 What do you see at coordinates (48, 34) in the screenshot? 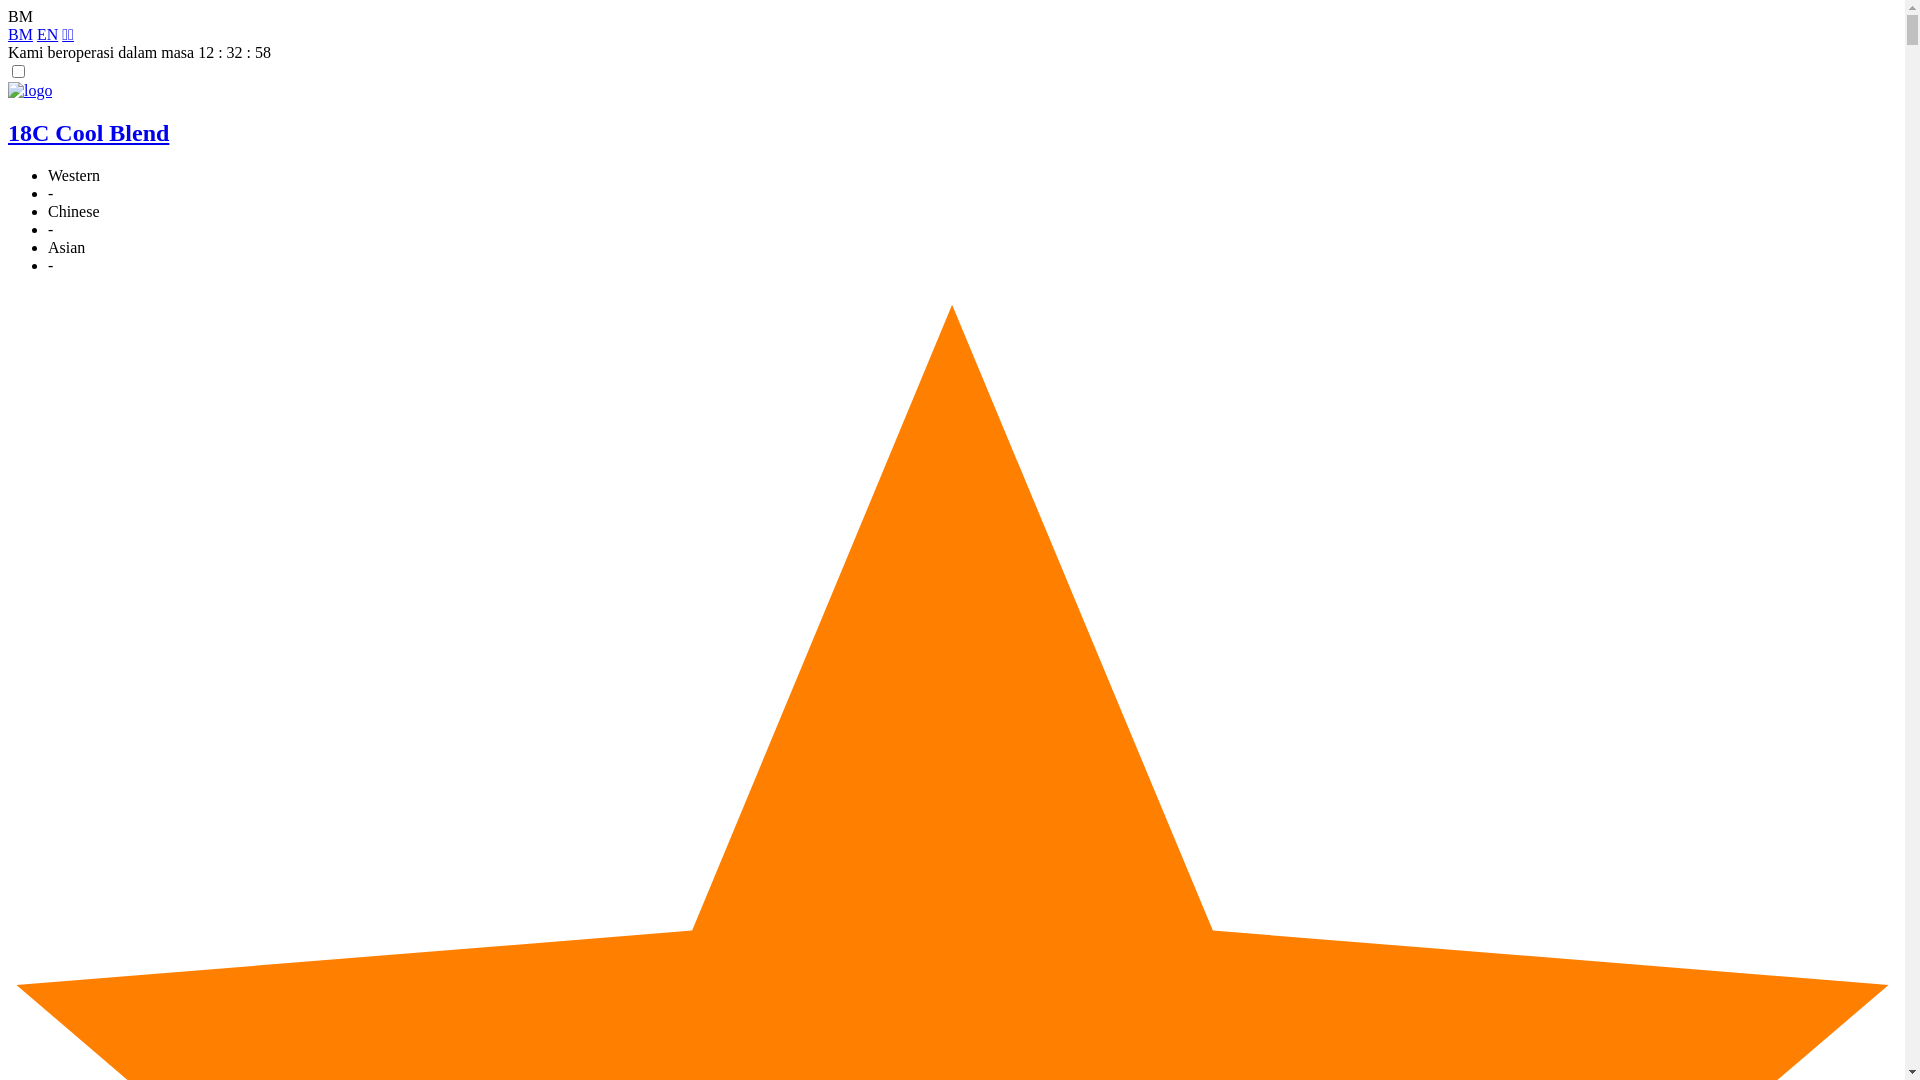
I see `EN` at bounding box center [48, 34].